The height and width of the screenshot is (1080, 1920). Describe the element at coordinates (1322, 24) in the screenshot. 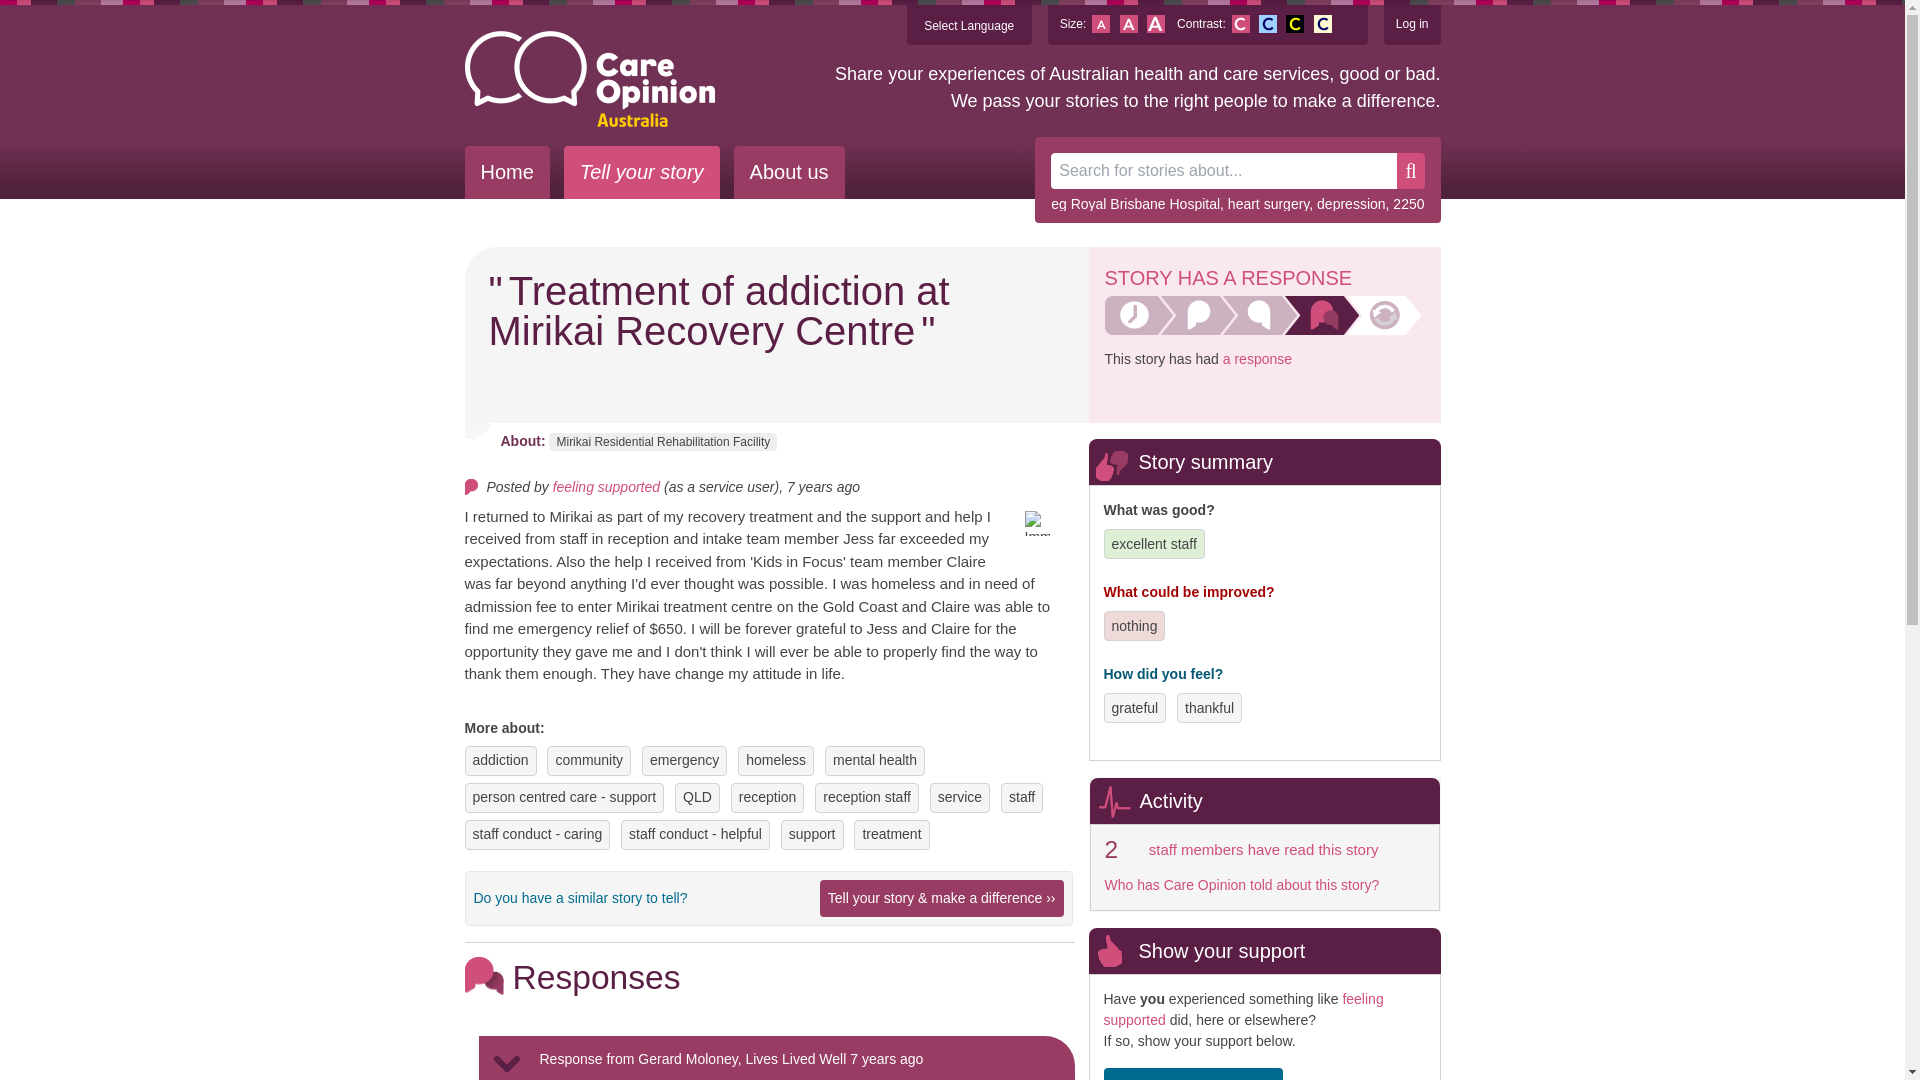

I see `soft` at that location.